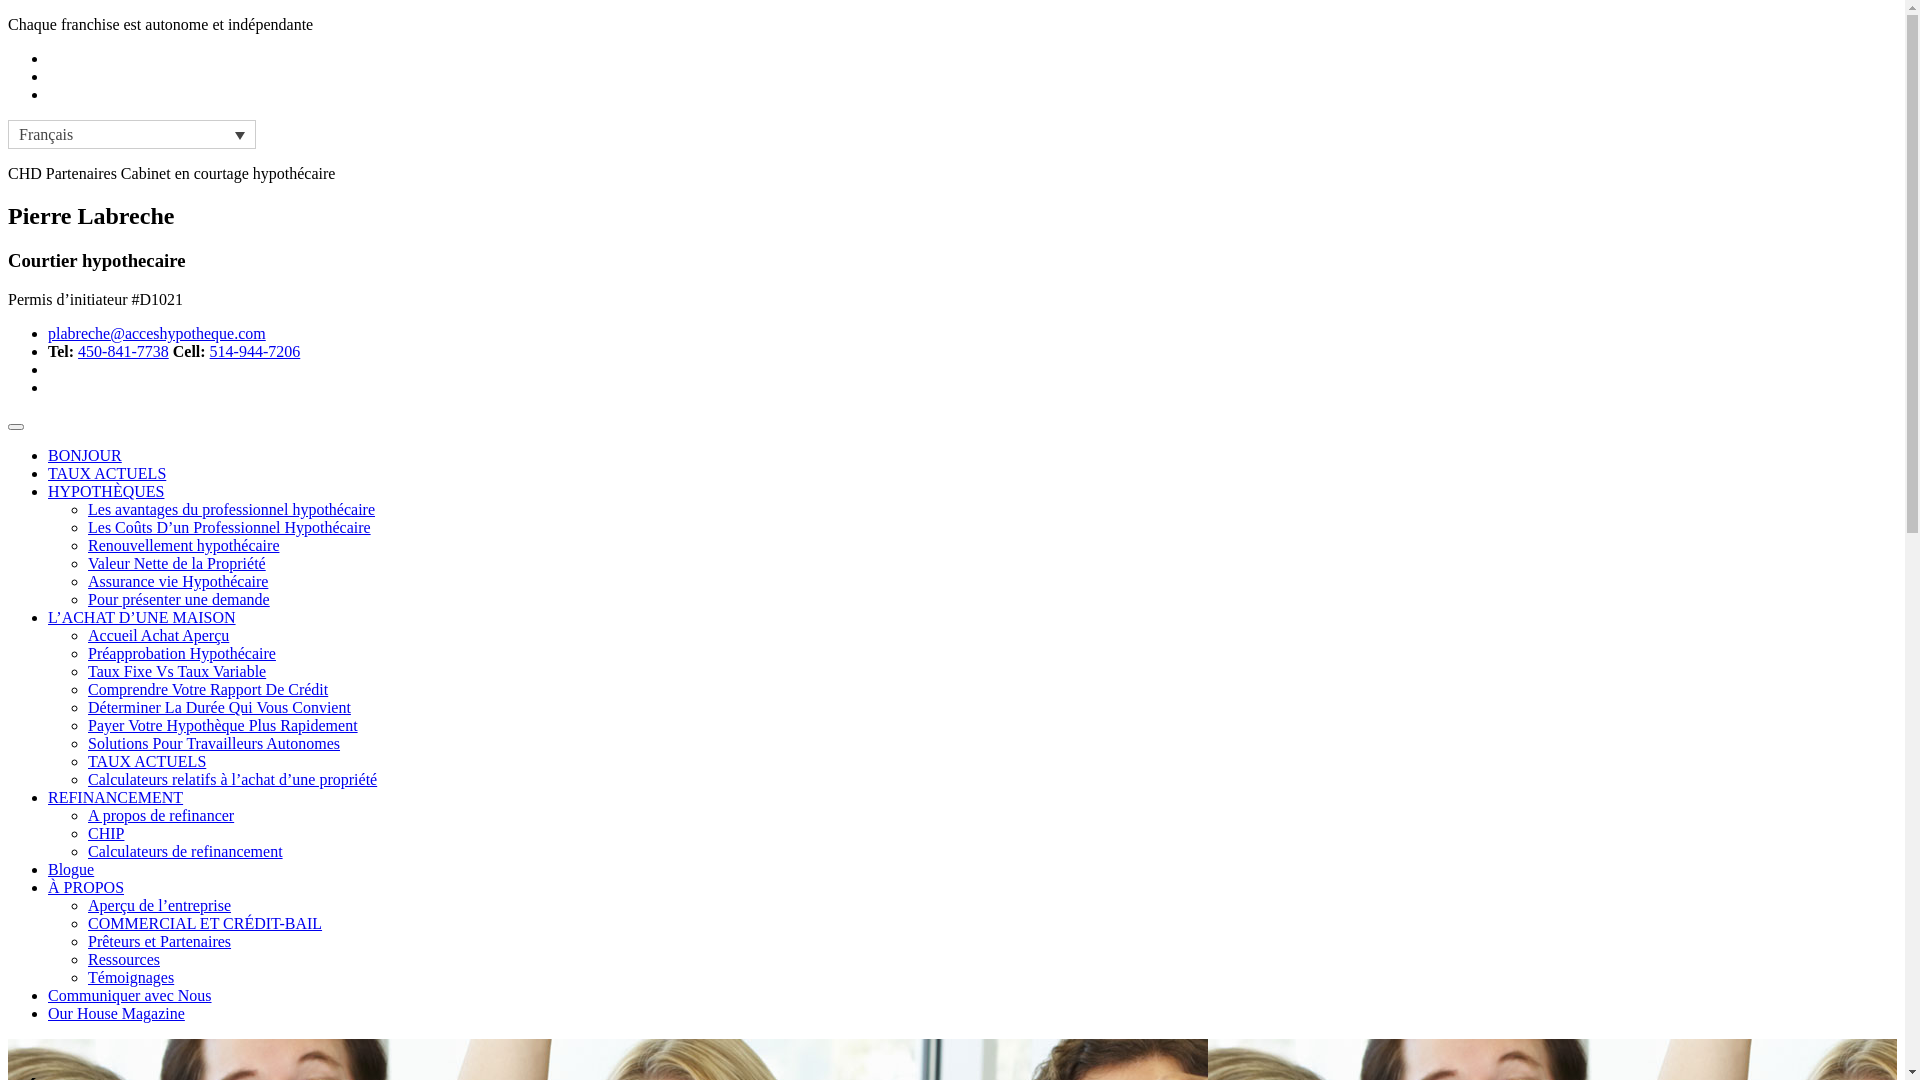 This screenshot has height=1080, width=1920. Describe the element at coordinates (256, 352) in the screenshot. I see `514-944-7206` at that location.